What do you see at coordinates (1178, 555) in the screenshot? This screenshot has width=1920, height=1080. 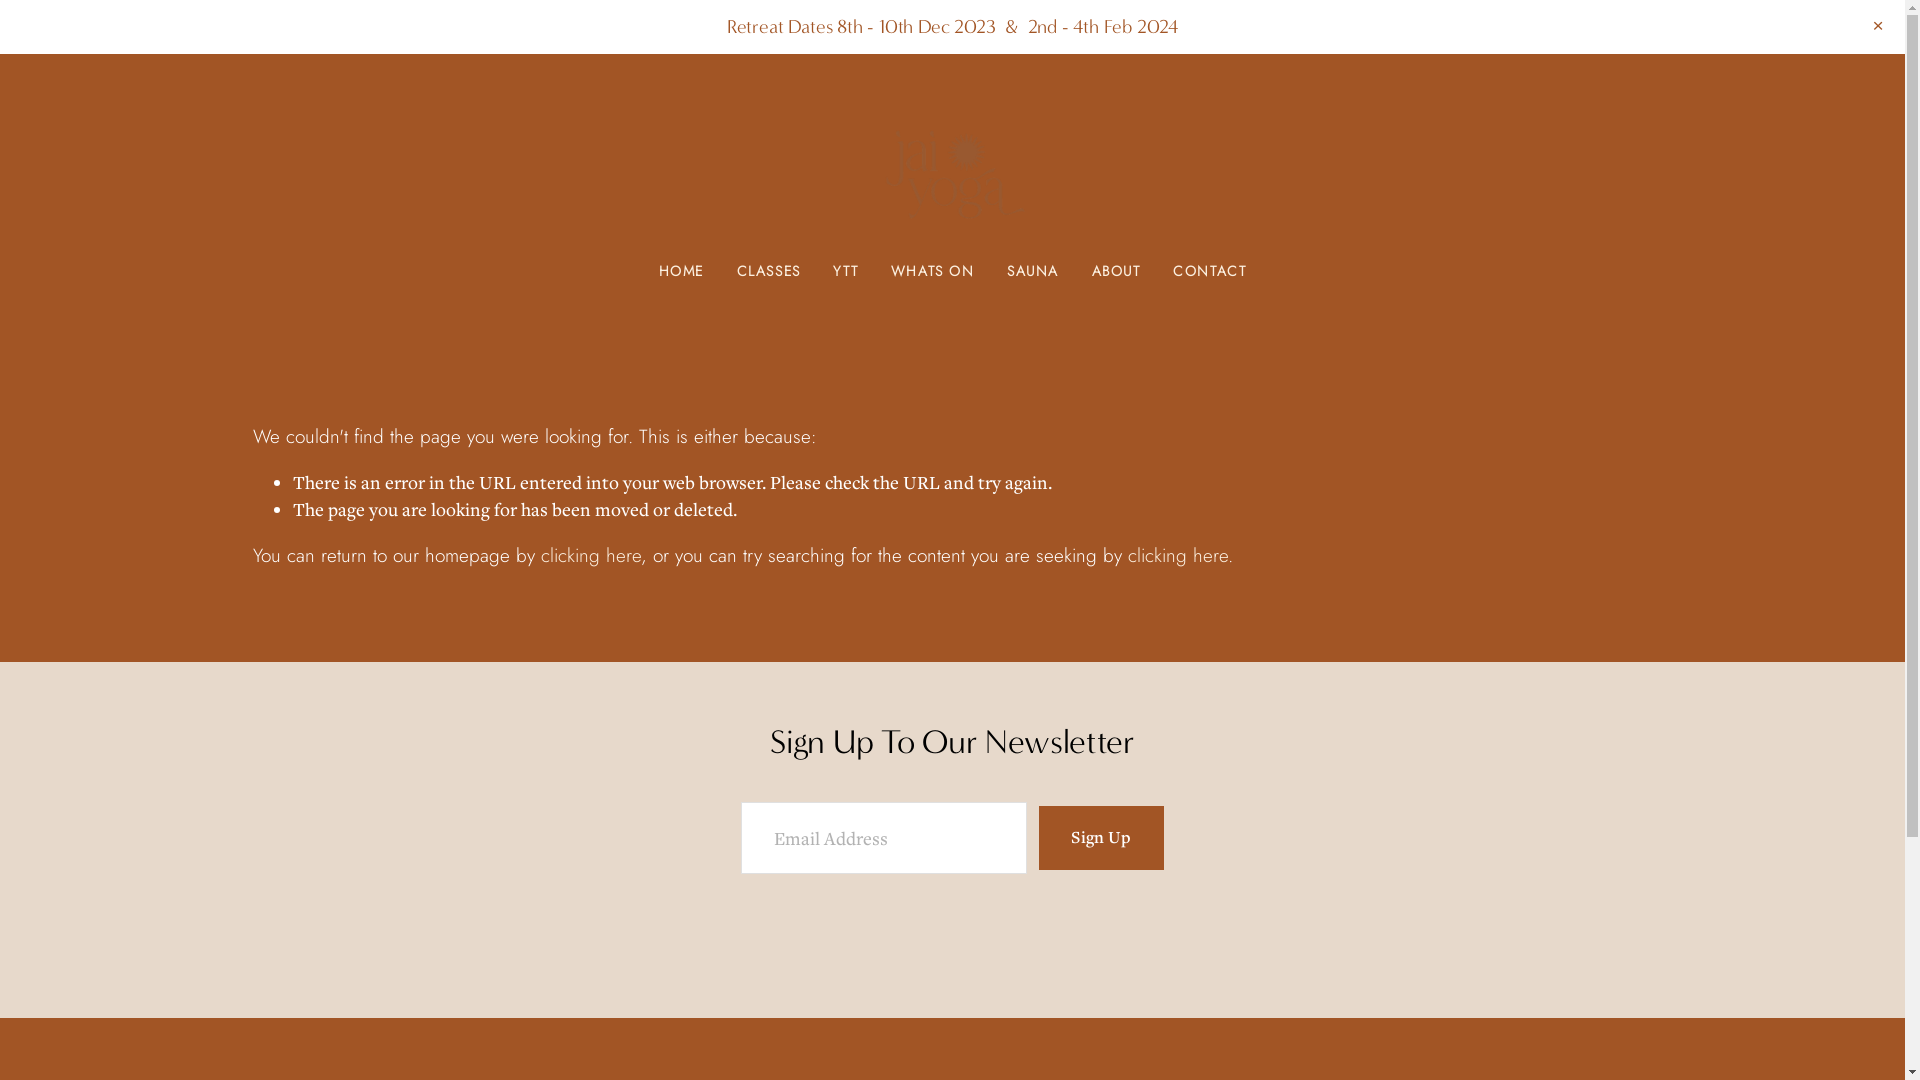 I see `clicking here` at bounding box center [1178, 555].